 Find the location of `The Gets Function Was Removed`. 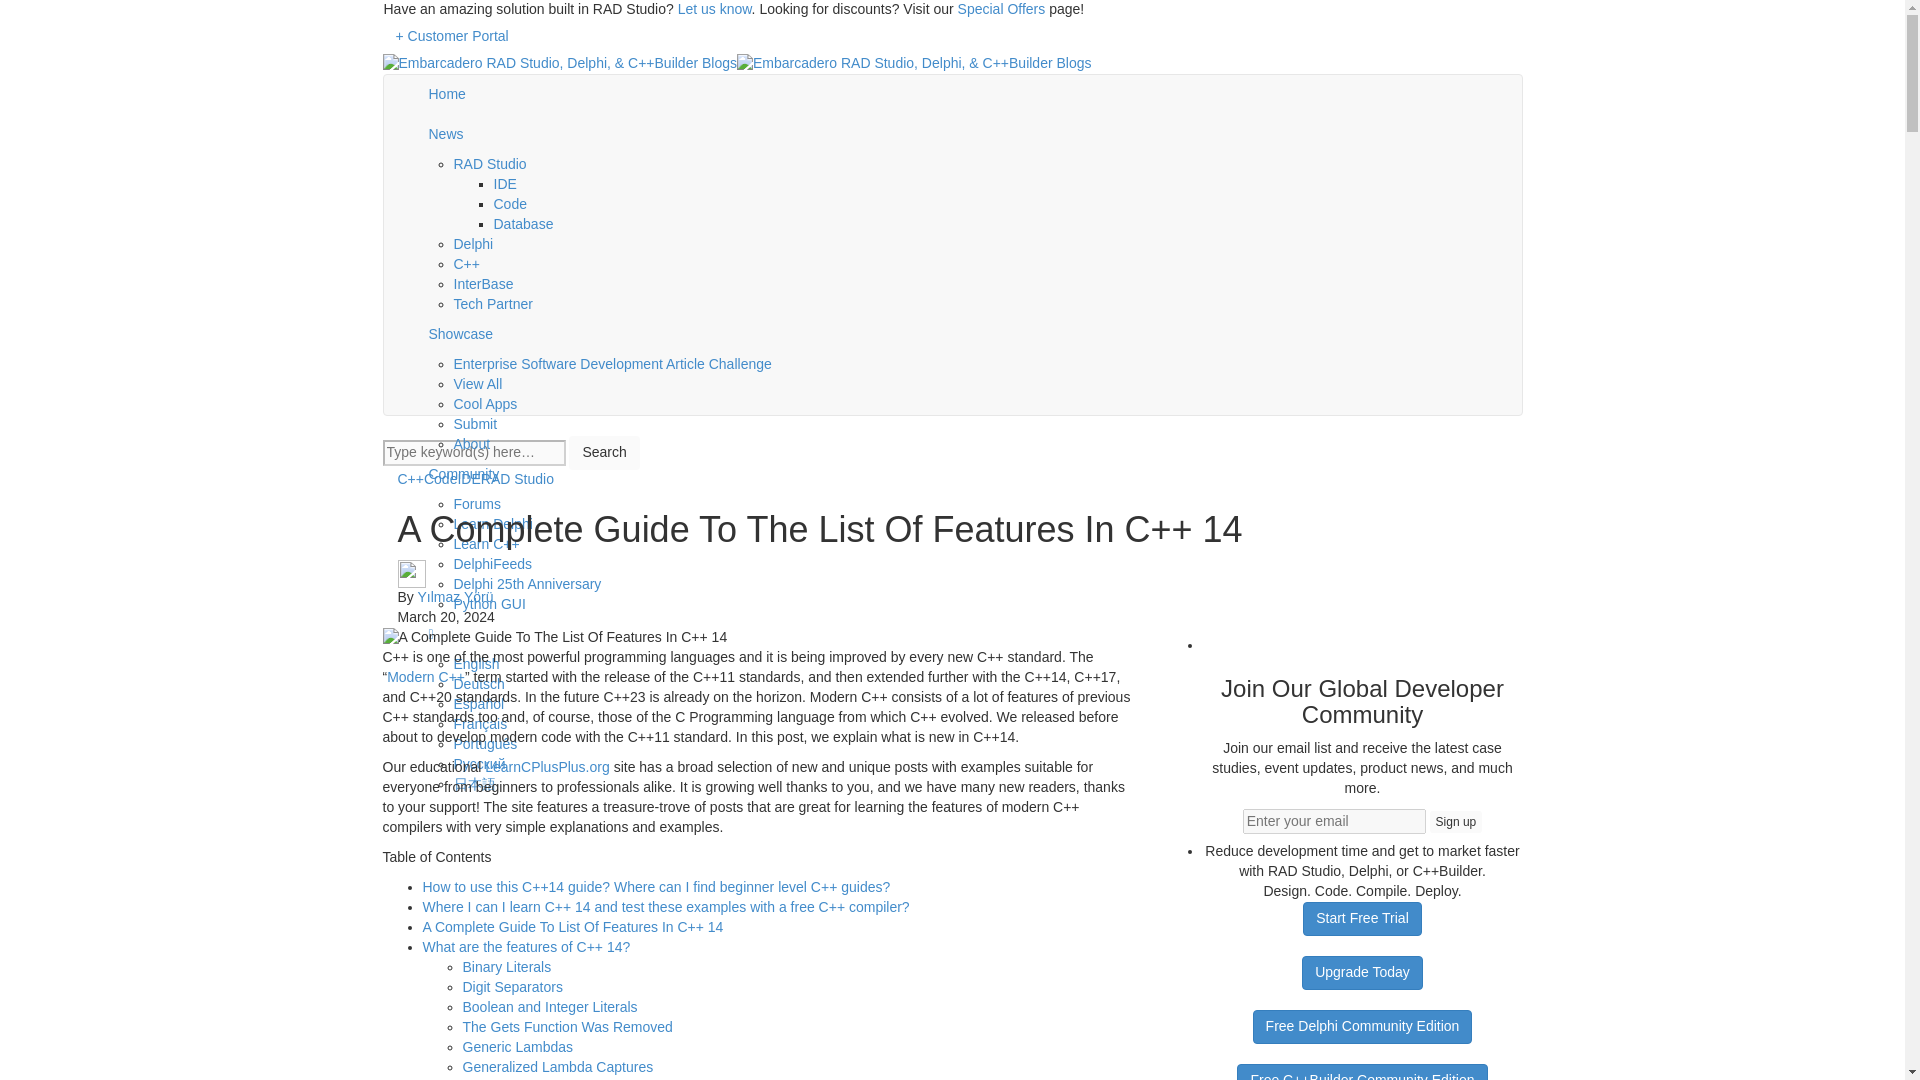

The Gets Function Was Removed is located at coordinates (567, 1026).